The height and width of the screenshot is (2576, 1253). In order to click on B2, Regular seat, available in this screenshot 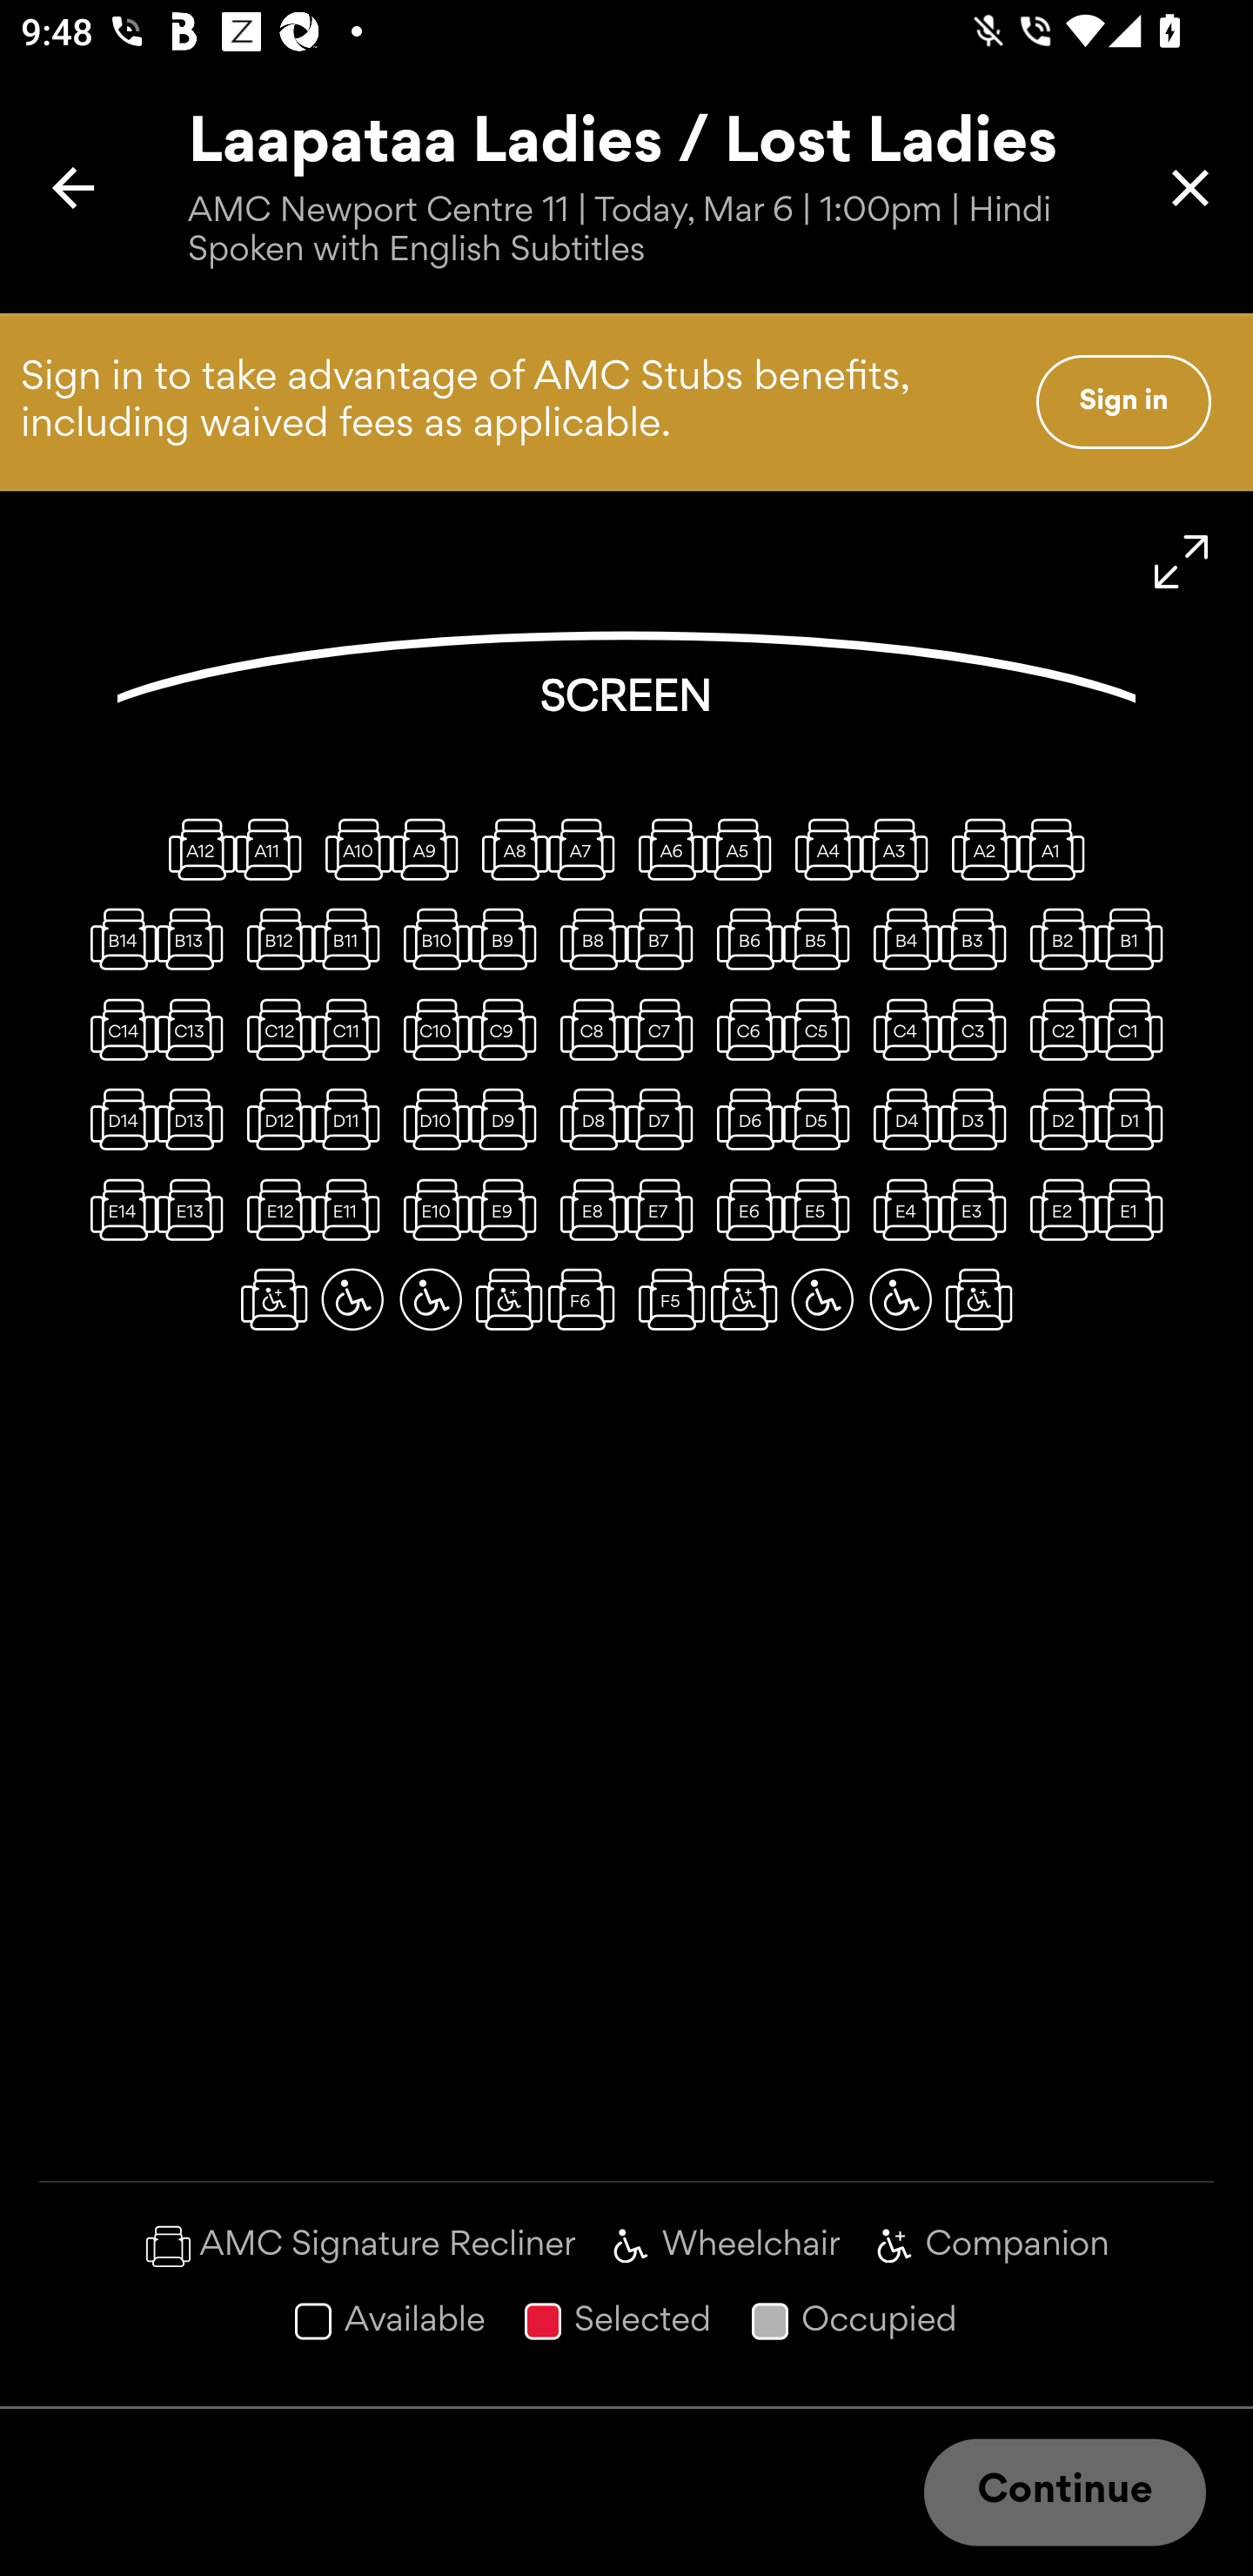, I will do `click(1056, 938)`.